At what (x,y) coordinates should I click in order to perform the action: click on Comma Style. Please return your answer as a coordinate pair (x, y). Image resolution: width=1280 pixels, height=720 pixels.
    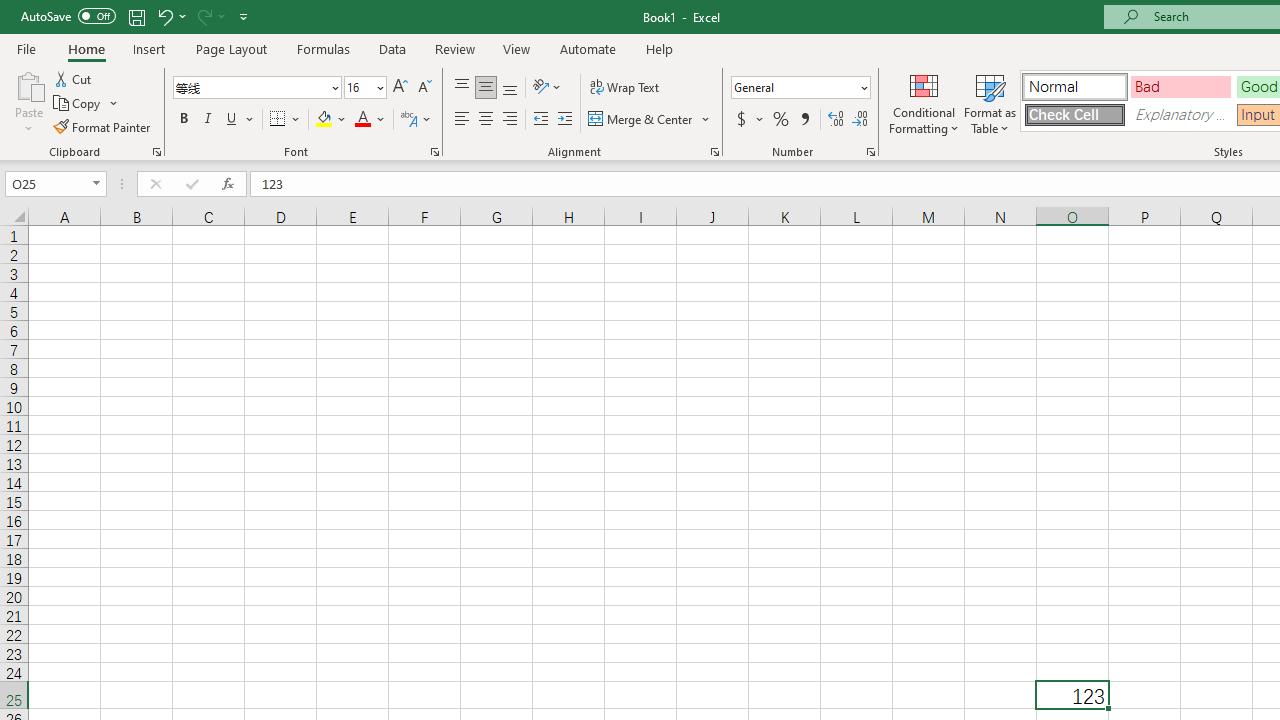
    Looking at the image, I should click on (804, 120).